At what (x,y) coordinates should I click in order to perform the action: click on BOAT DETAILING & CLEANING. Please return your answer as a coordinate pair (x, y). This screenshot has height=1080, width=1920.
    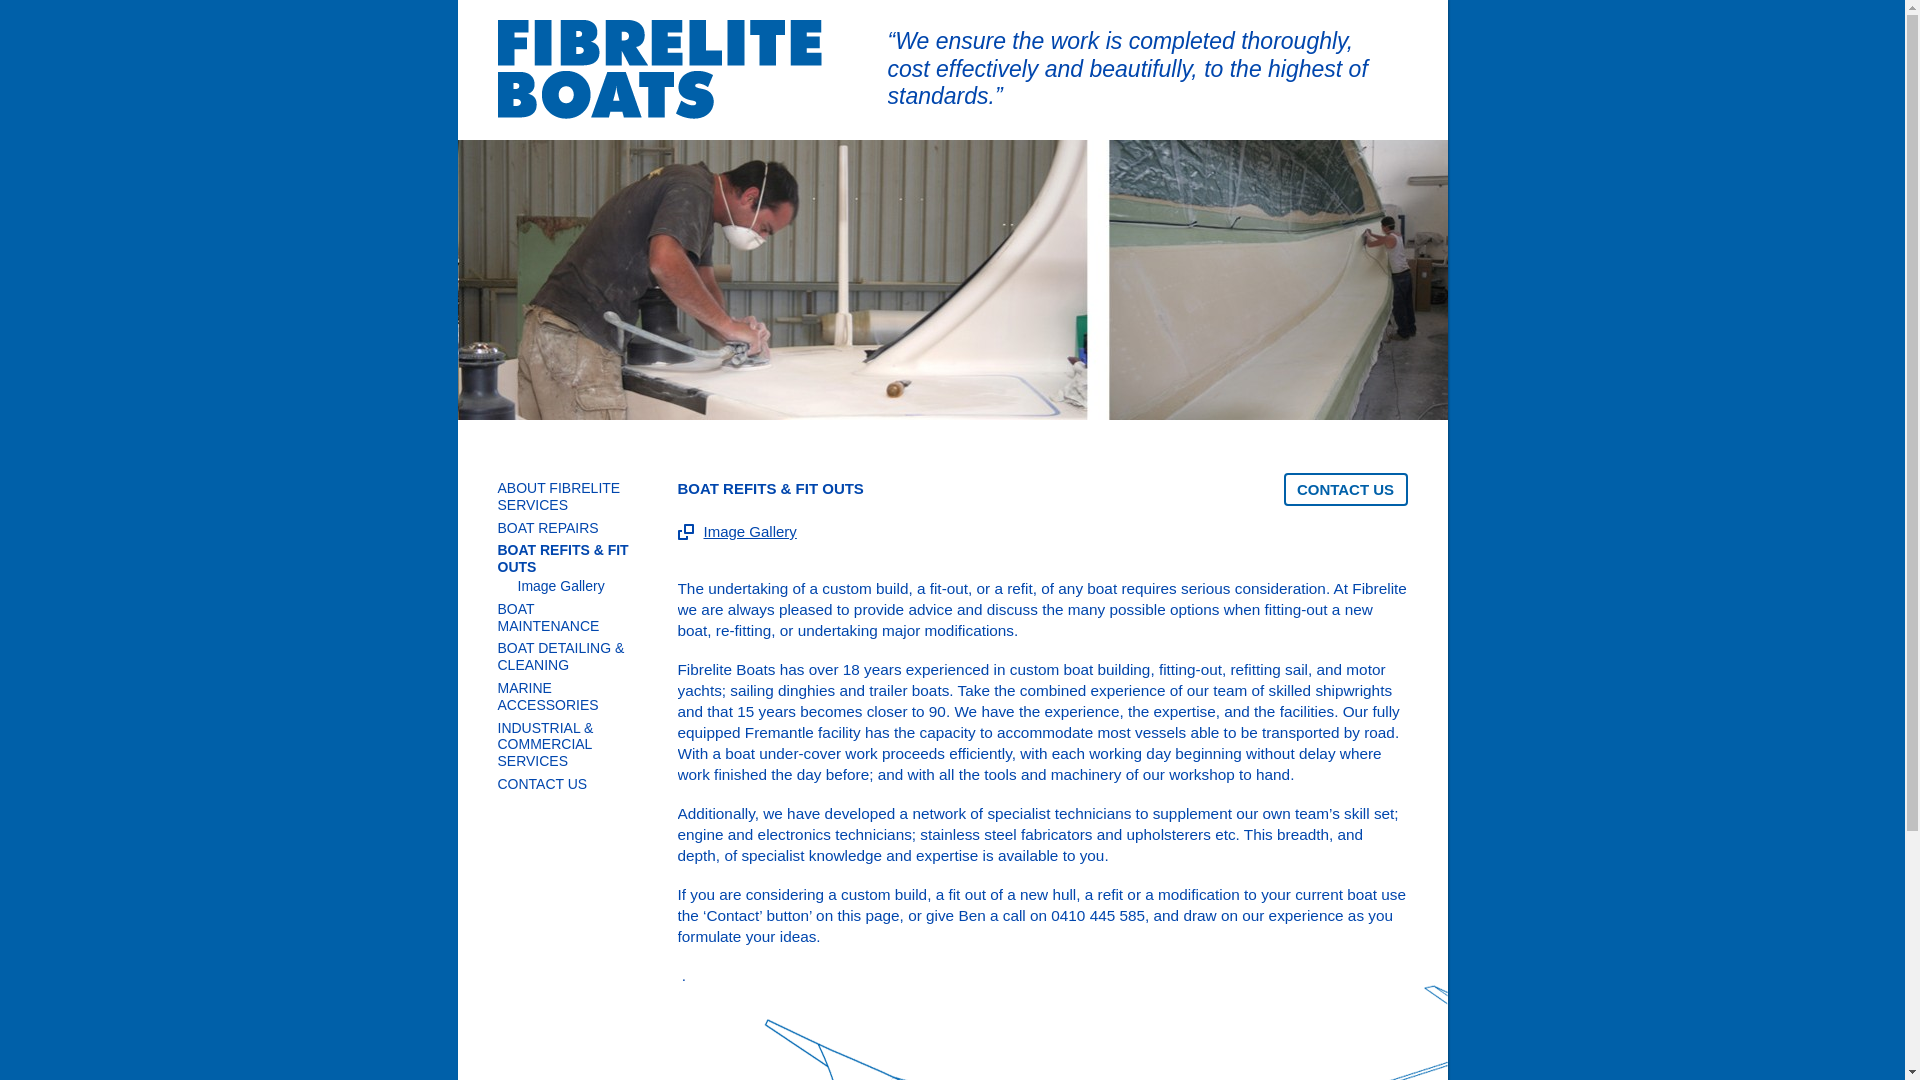
    Looking at the image, I should click on (568, 657).